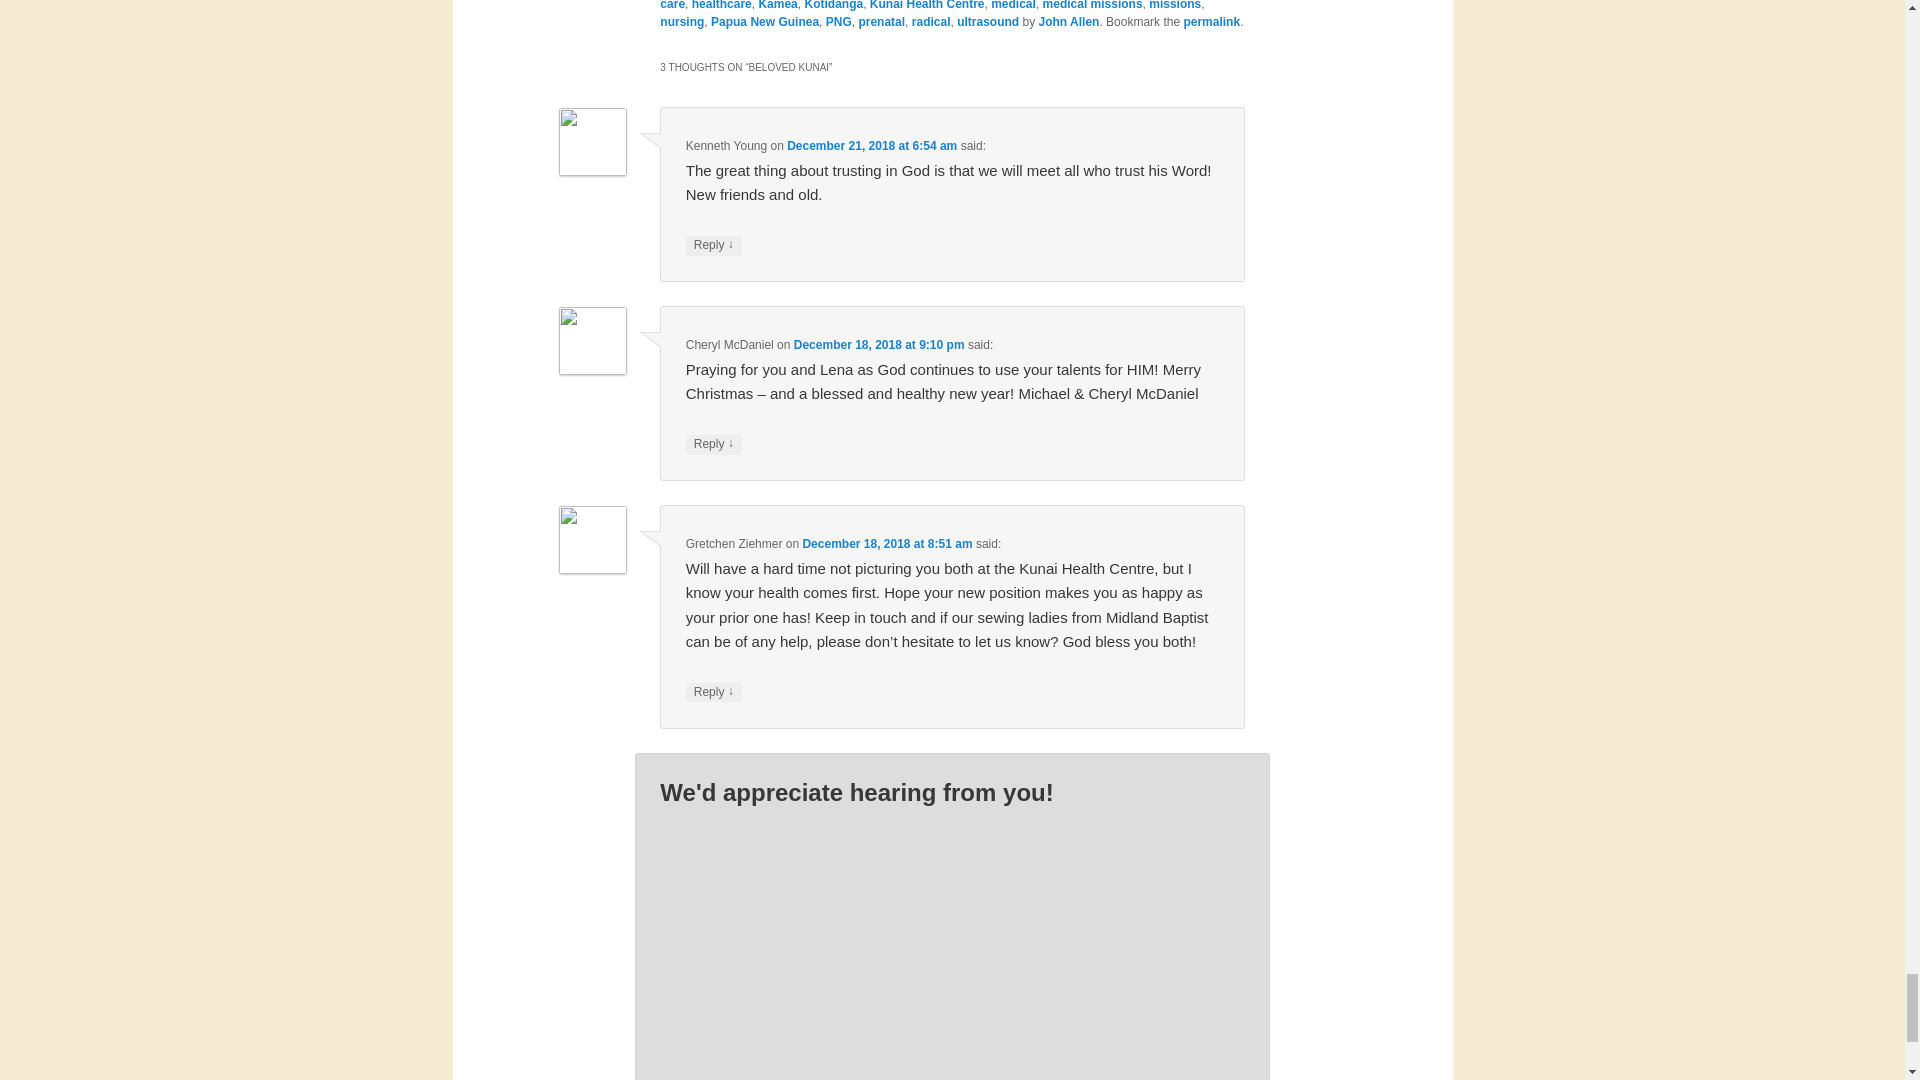 The height and width of the screenshot is (1080, 1920). Describe the element at coordinates (1092, 5) in the screenshot. I see `medical missions` at that location.